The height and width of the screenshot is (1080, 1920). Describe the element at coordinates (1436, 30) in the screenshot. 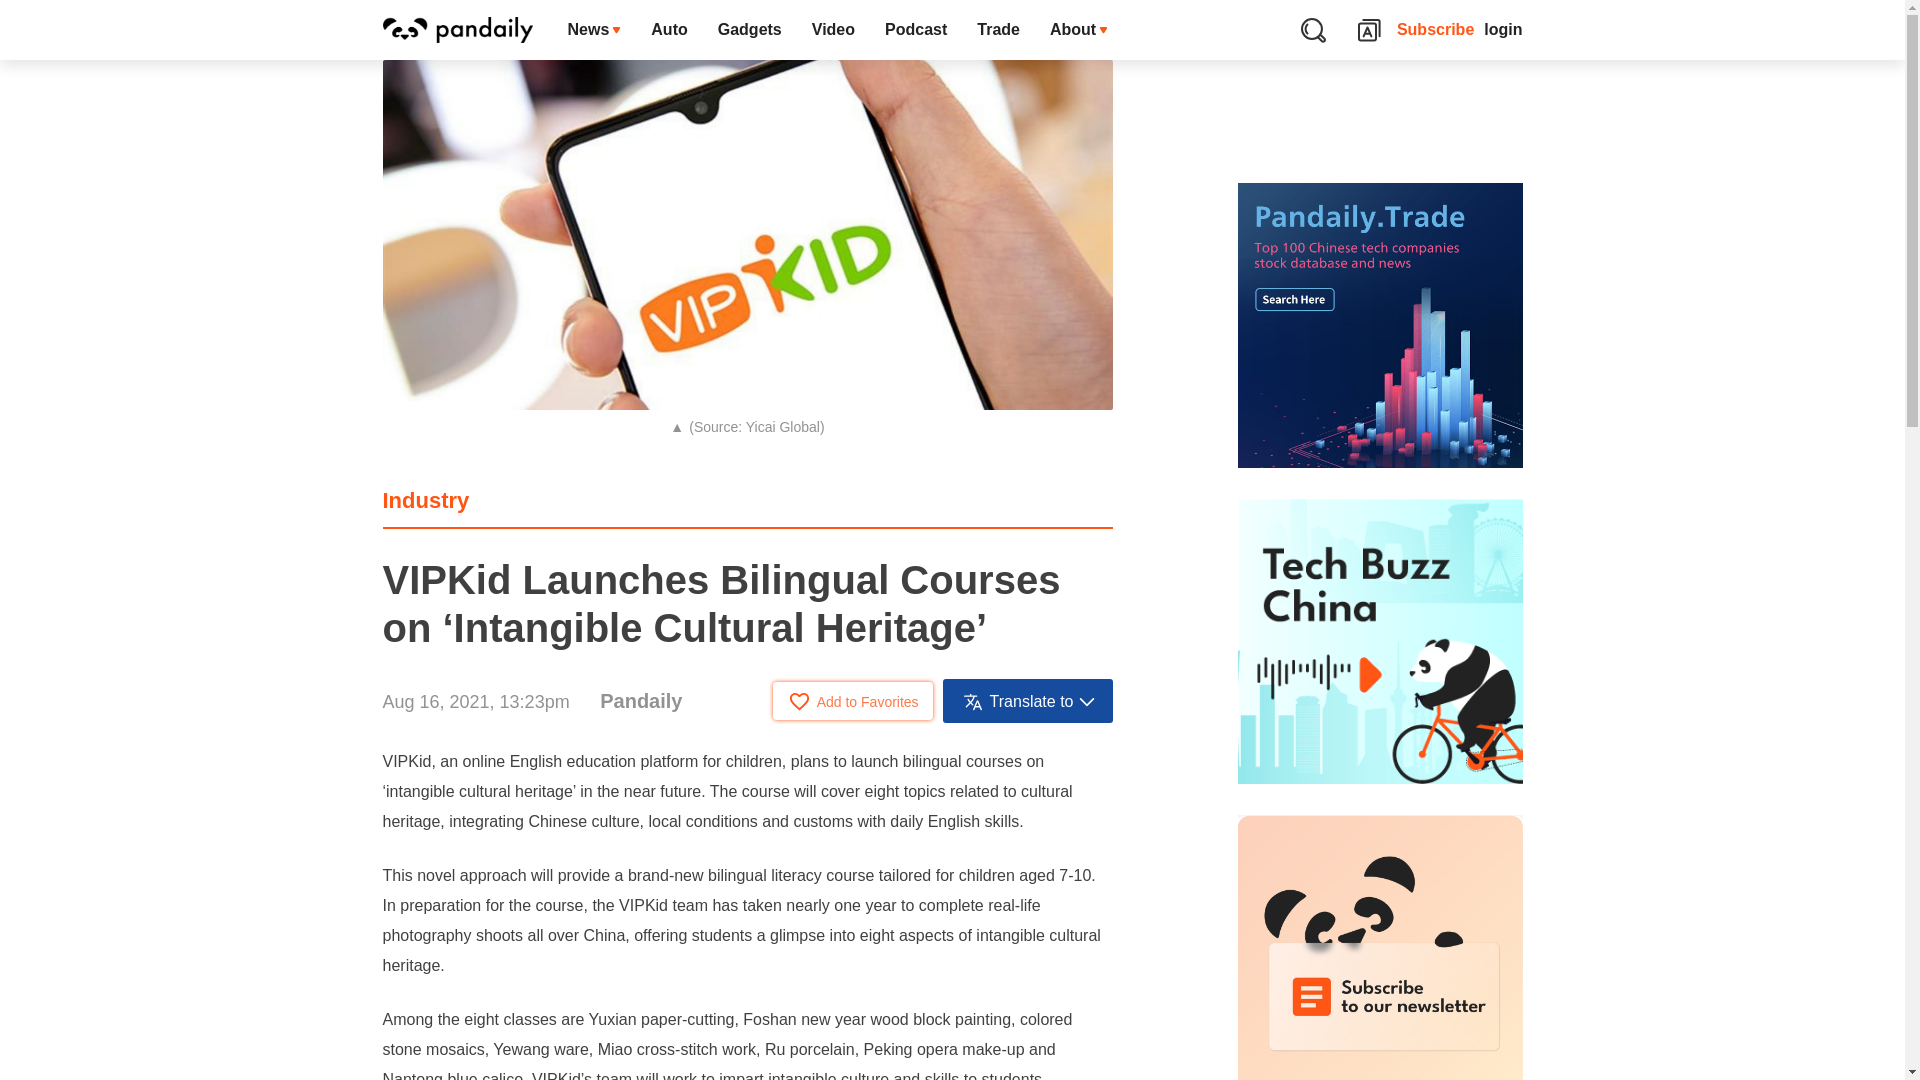

I see `Subscribe` at that location.